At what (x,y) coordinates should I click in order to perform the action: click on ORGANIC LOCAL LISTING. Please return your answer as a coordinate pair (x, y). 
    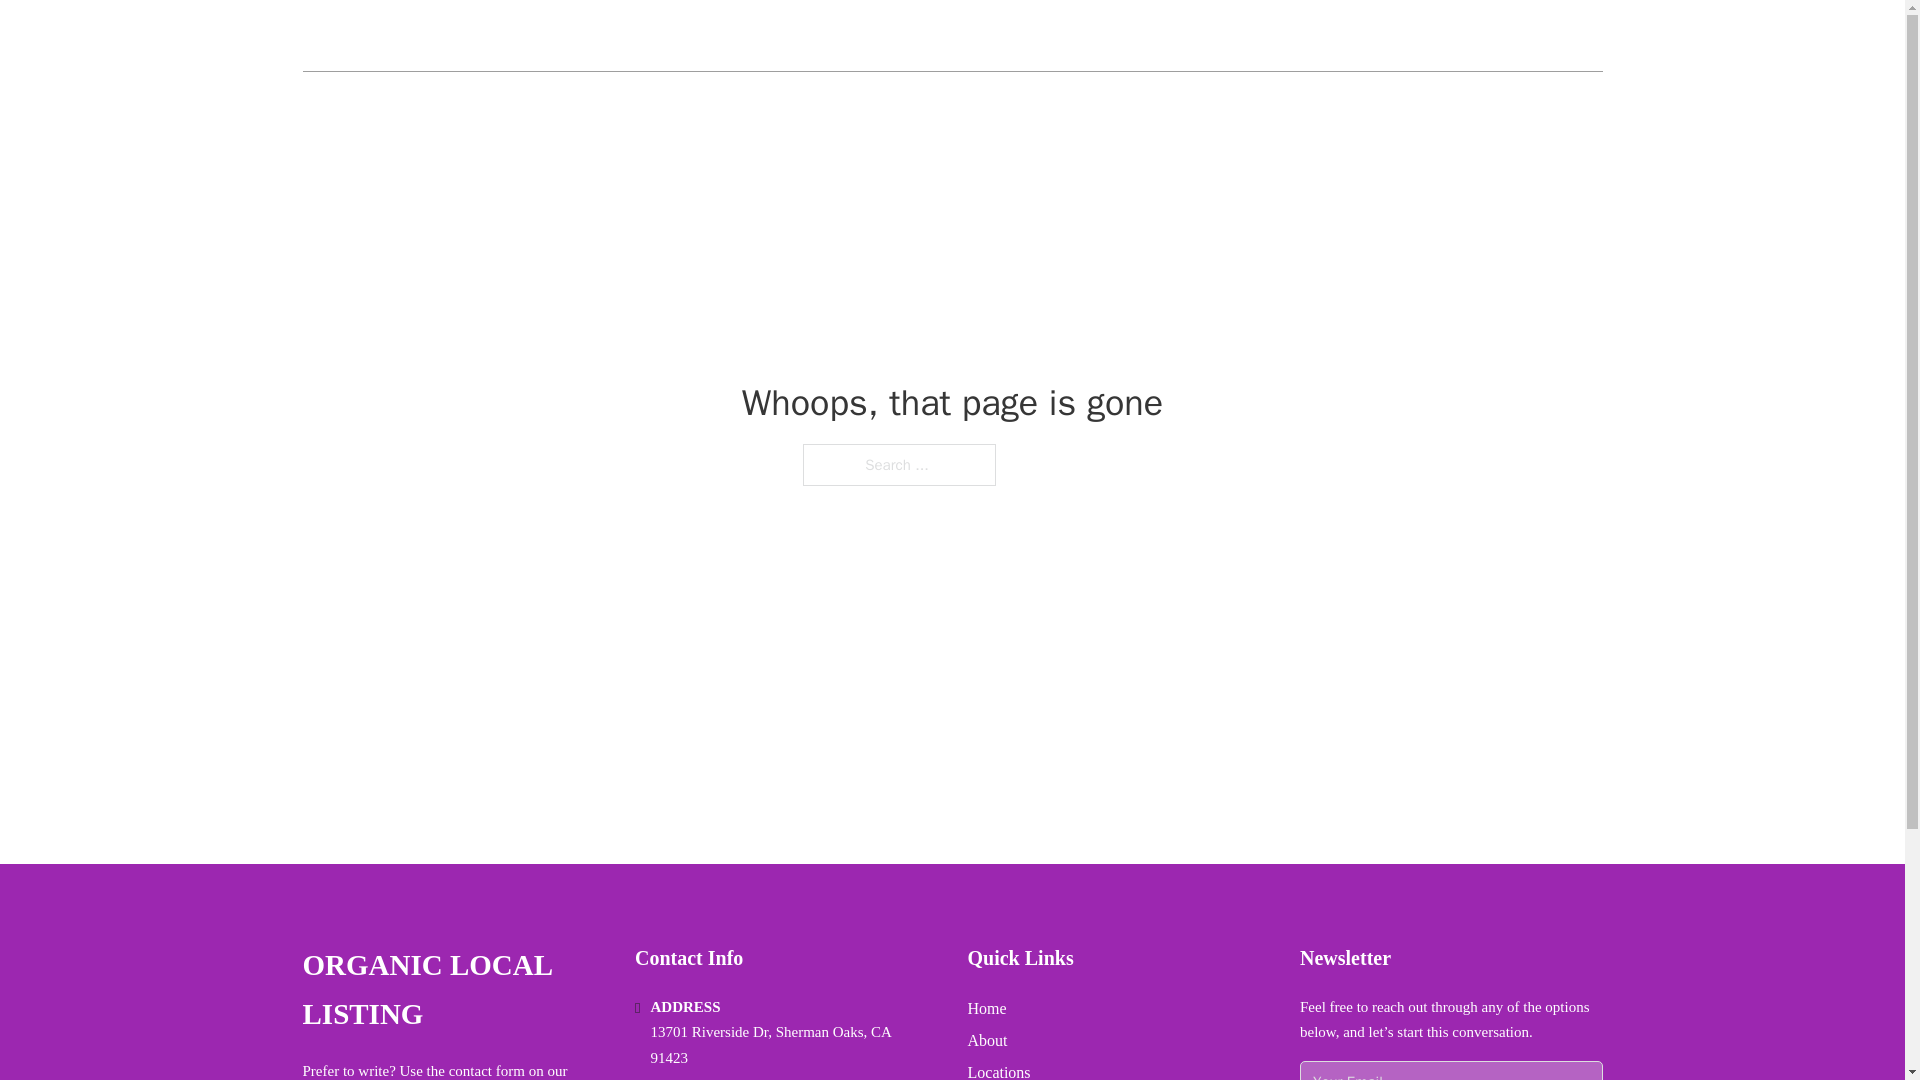
    Looking at the image, I should click on (458, 36).